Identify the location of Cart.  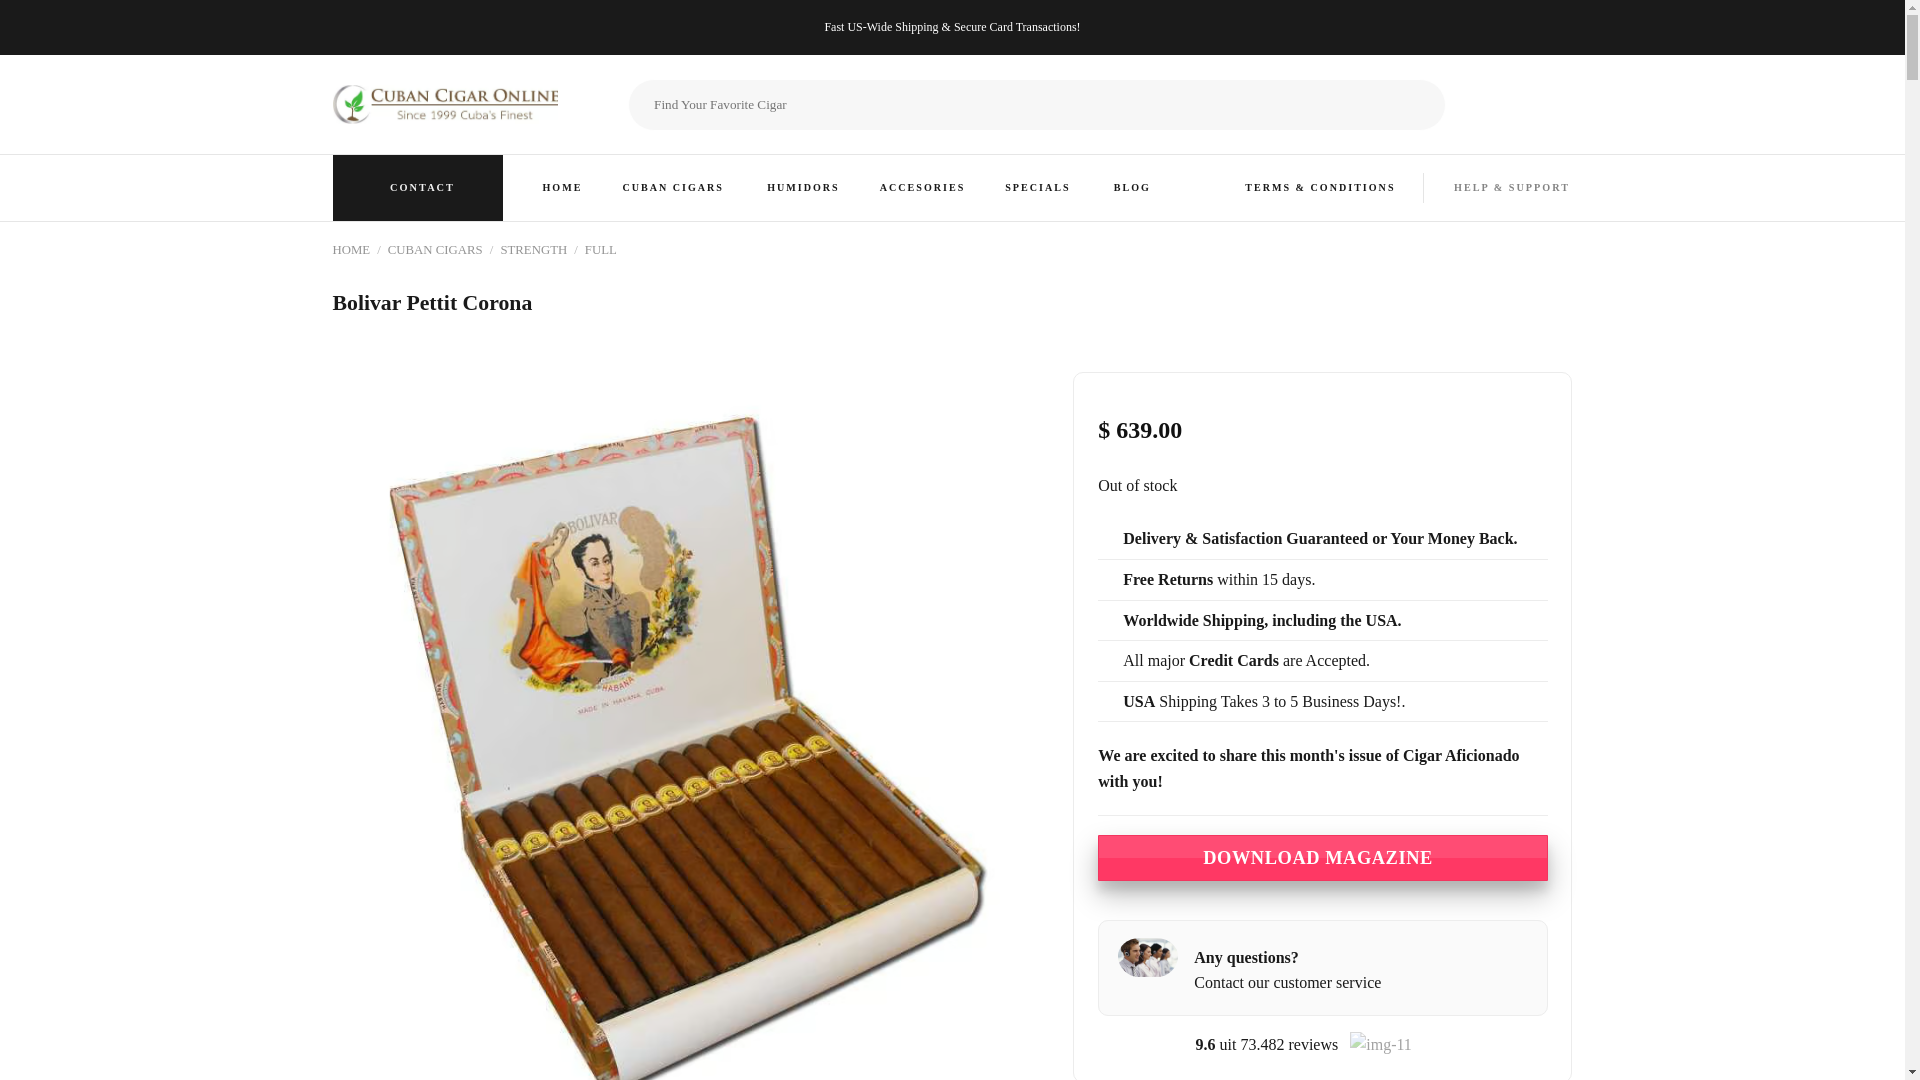
(1562, 108).